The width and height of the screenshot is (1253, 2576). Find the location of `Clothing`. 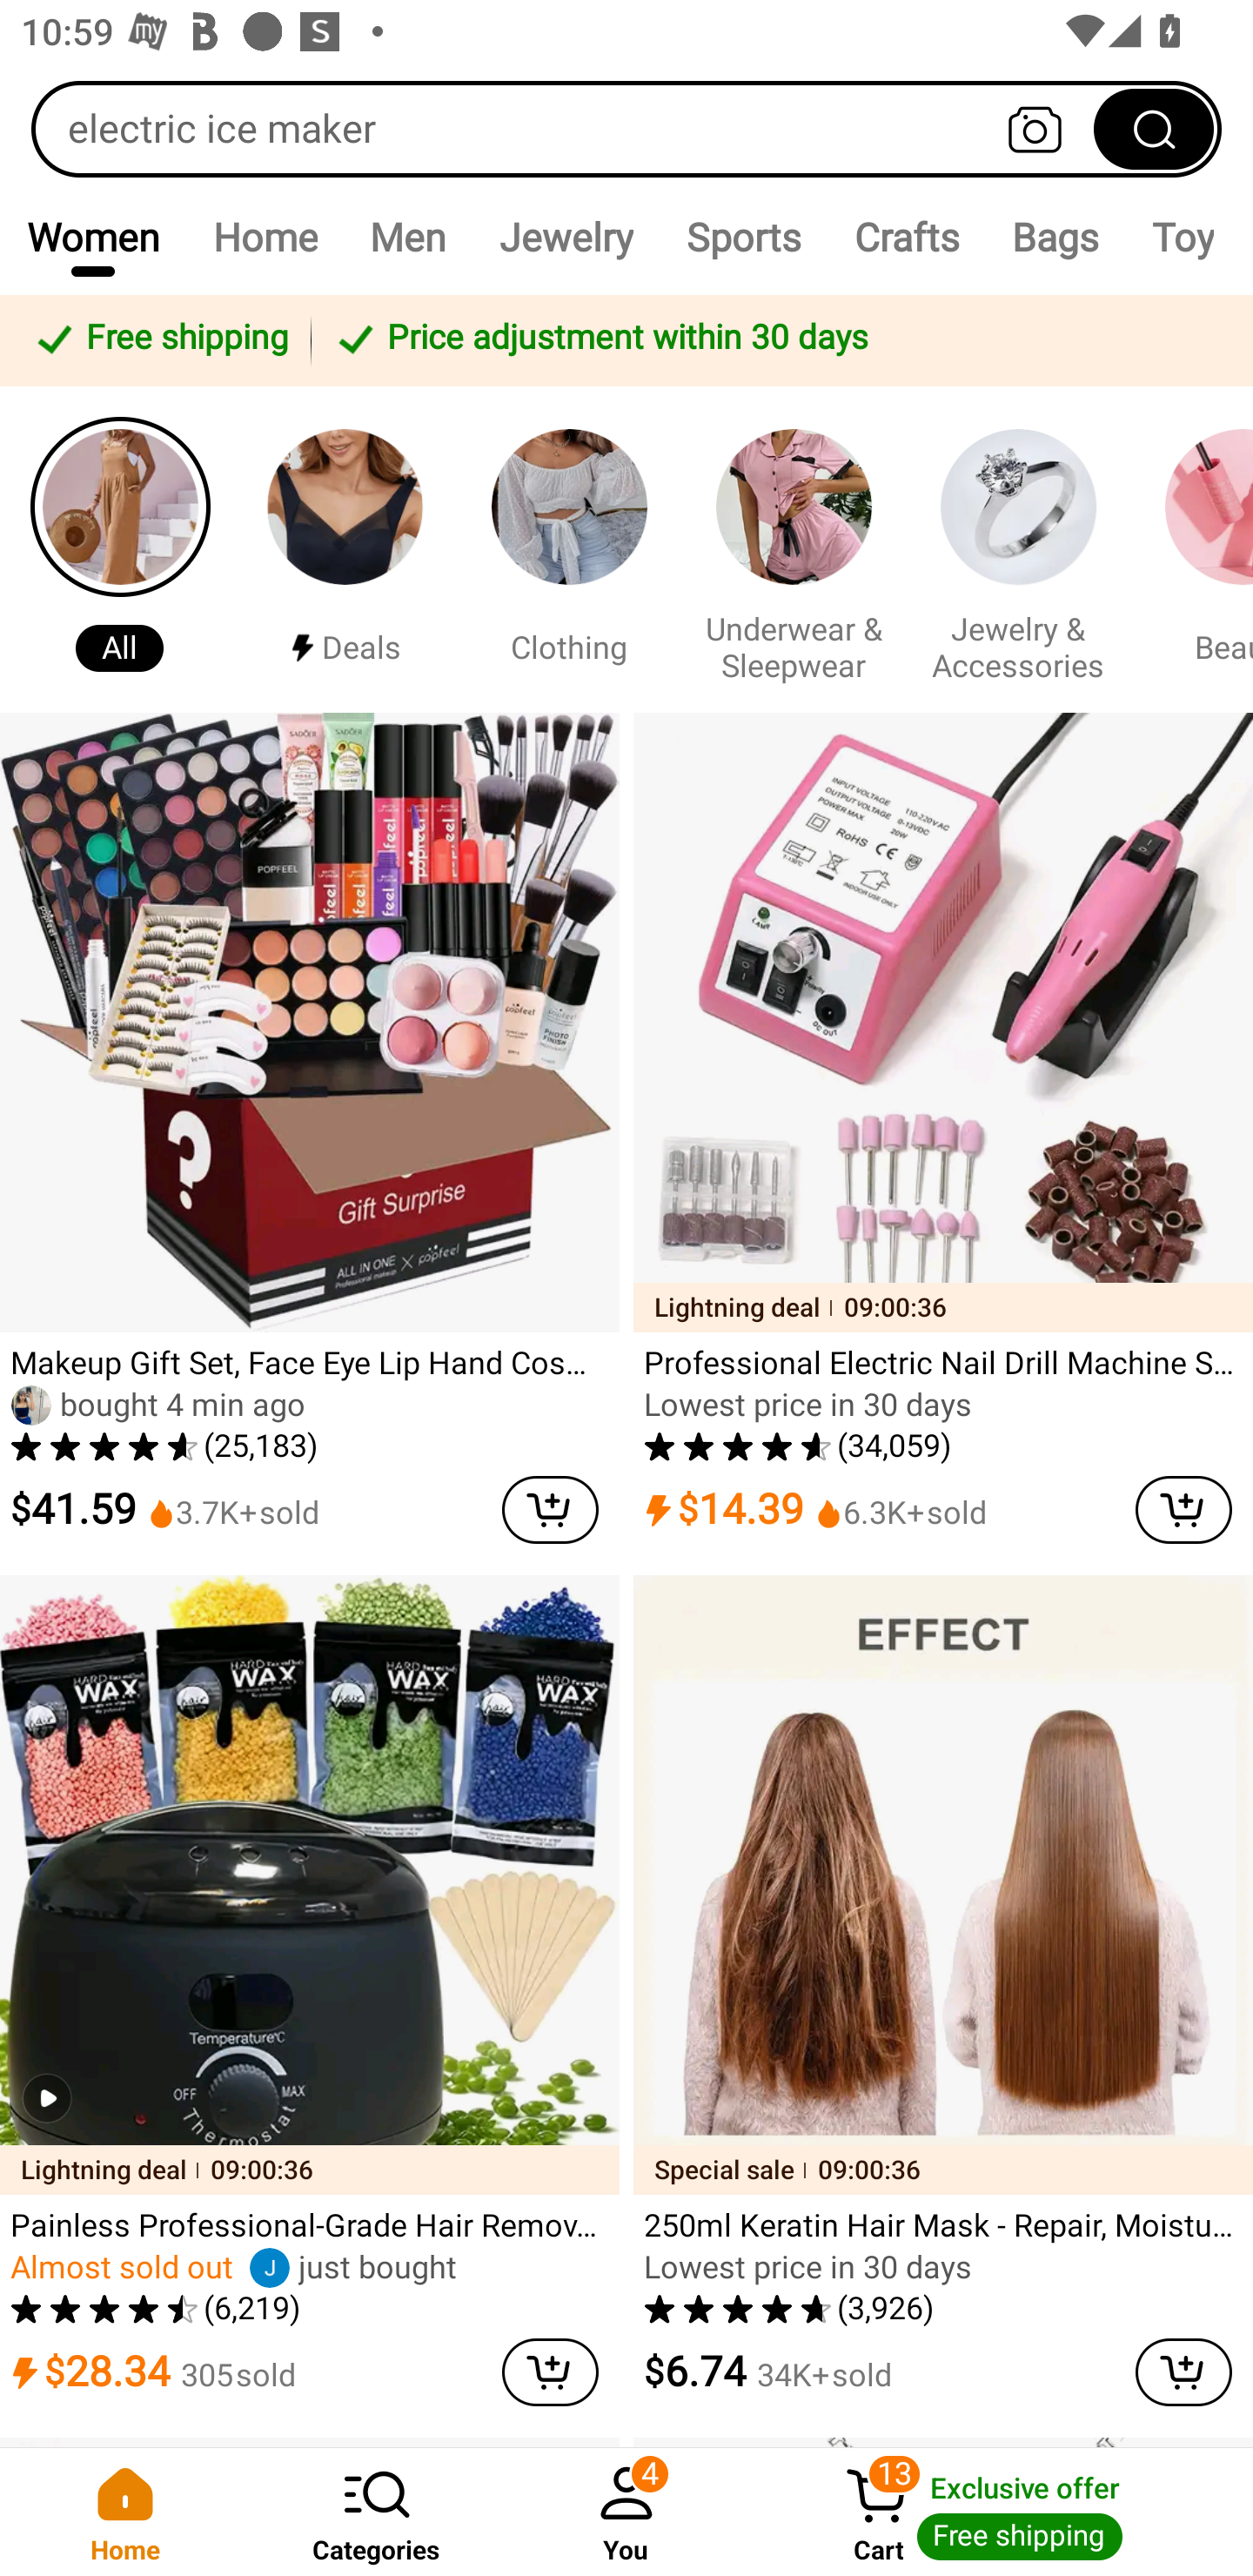

Clothing is located at coordinates (569, 548).